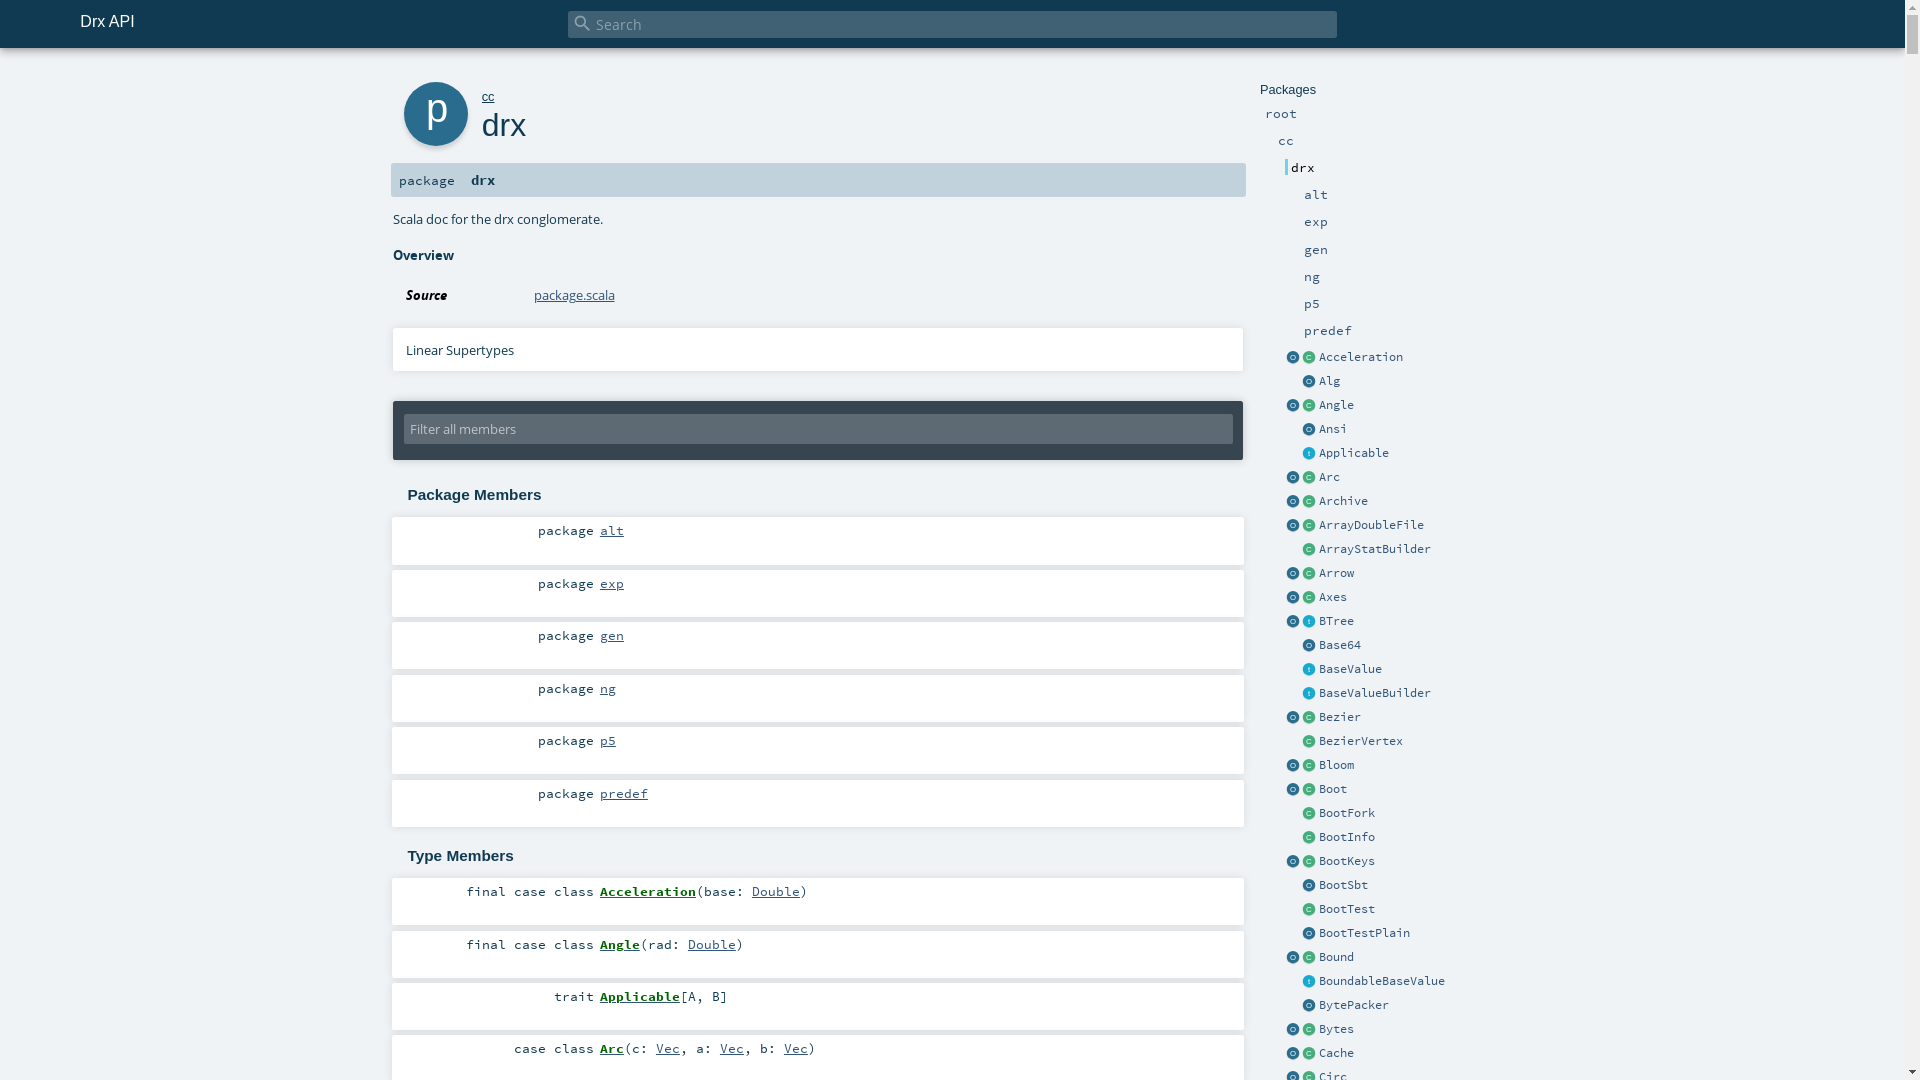 The width and height of the screenshot is (1920, 1080). I want to click on BootTestPlain, so click(1364, 933).